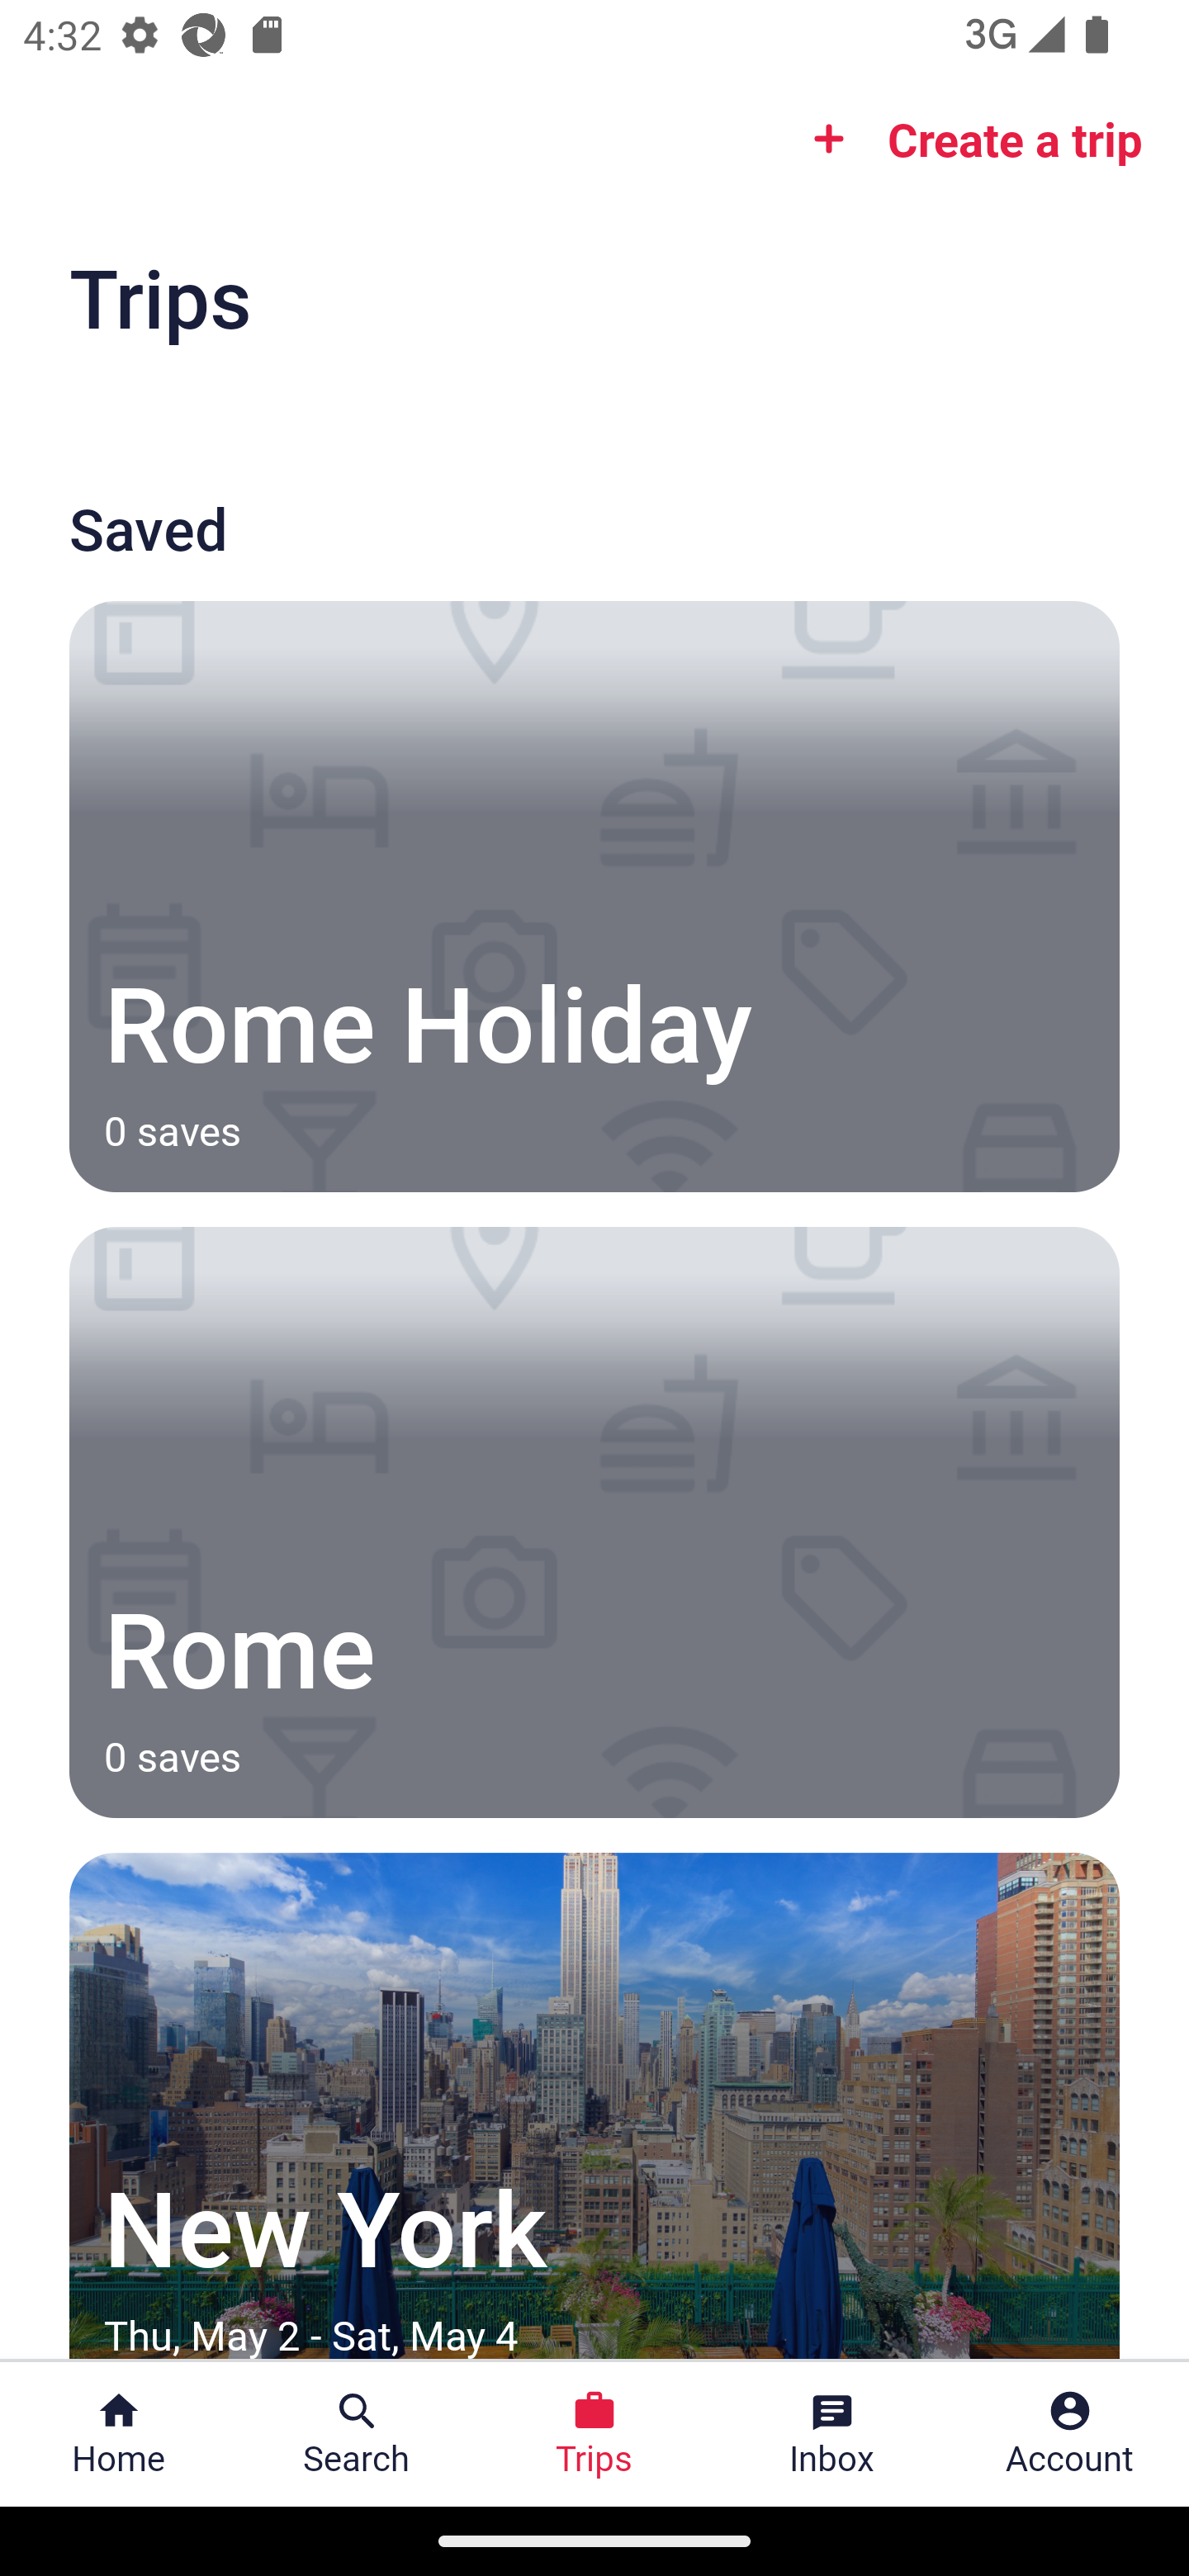 The image size is (1189, 2576). What do you see at coordinates (1070, 2434) in the screenshot?
I see `Account Profile. Button` at bounding box center [1070, 2434].